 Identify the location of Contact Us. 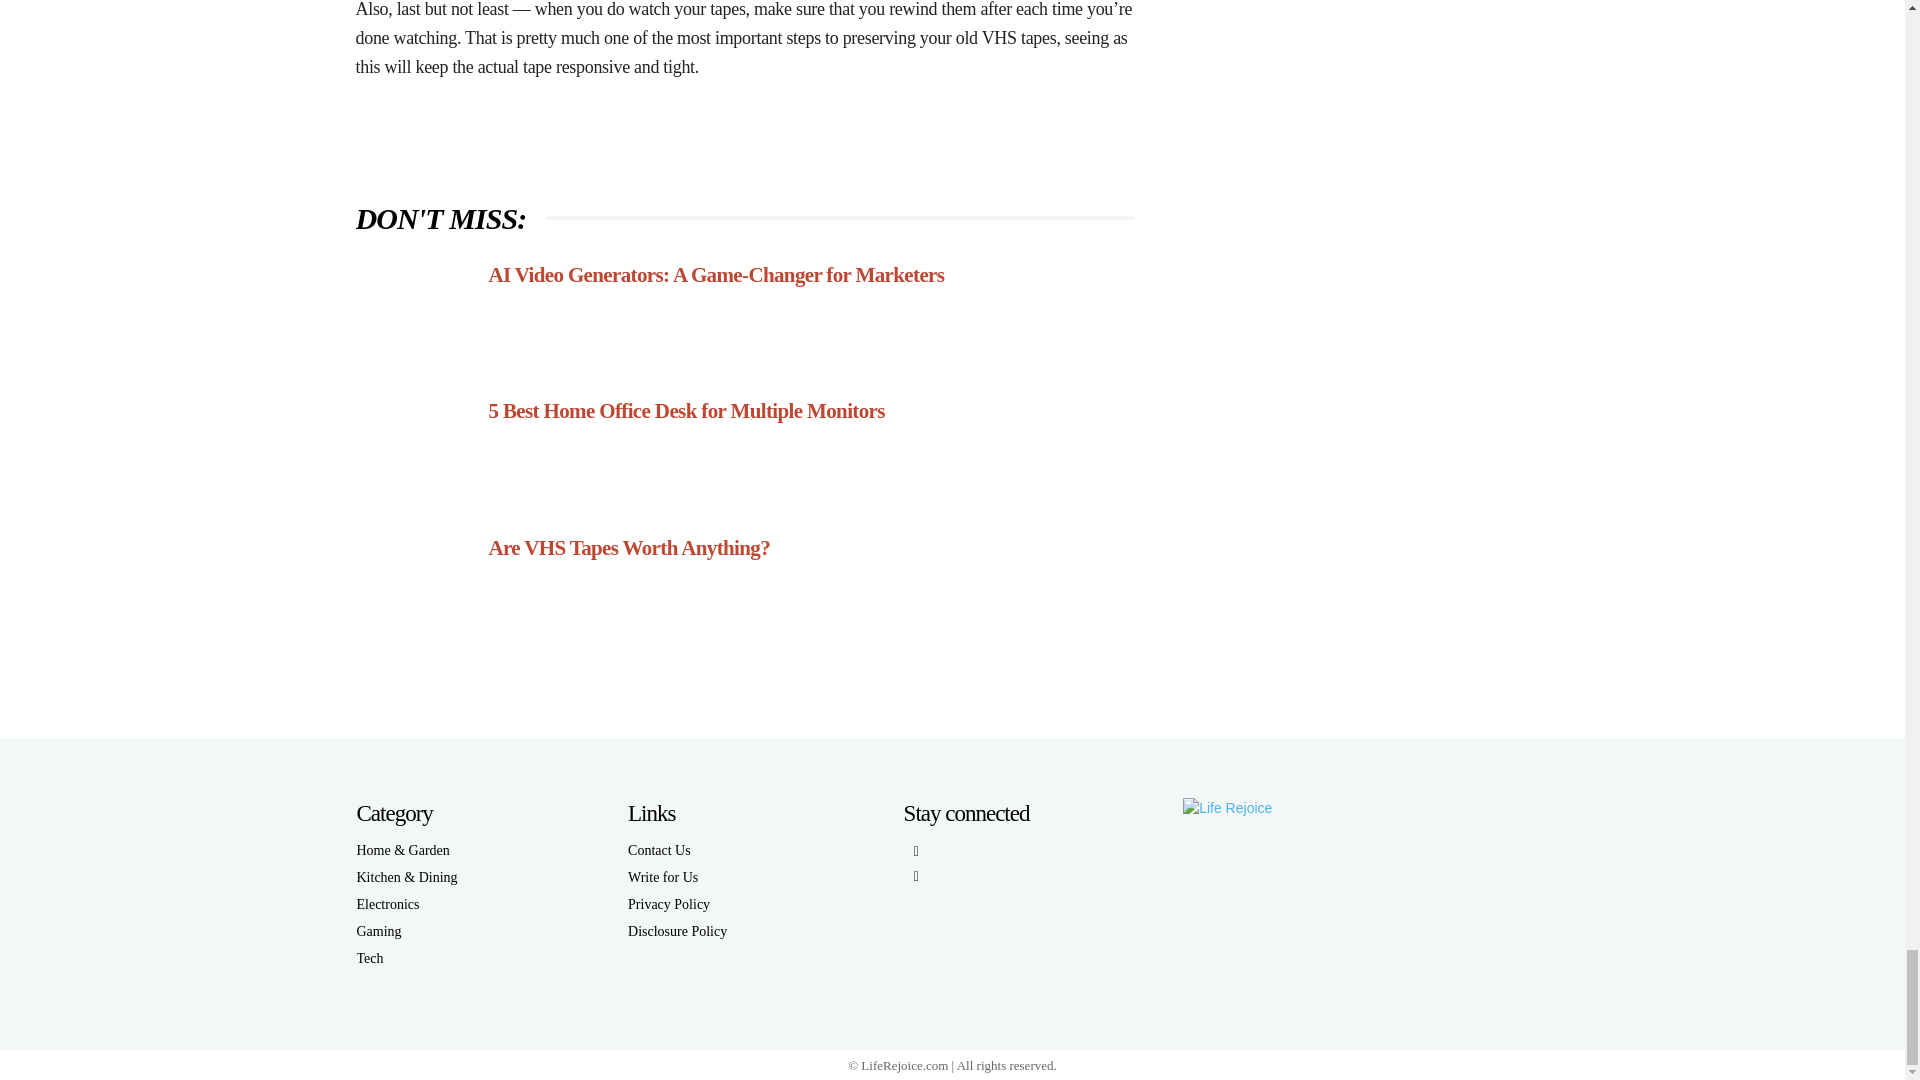
(677, 850).